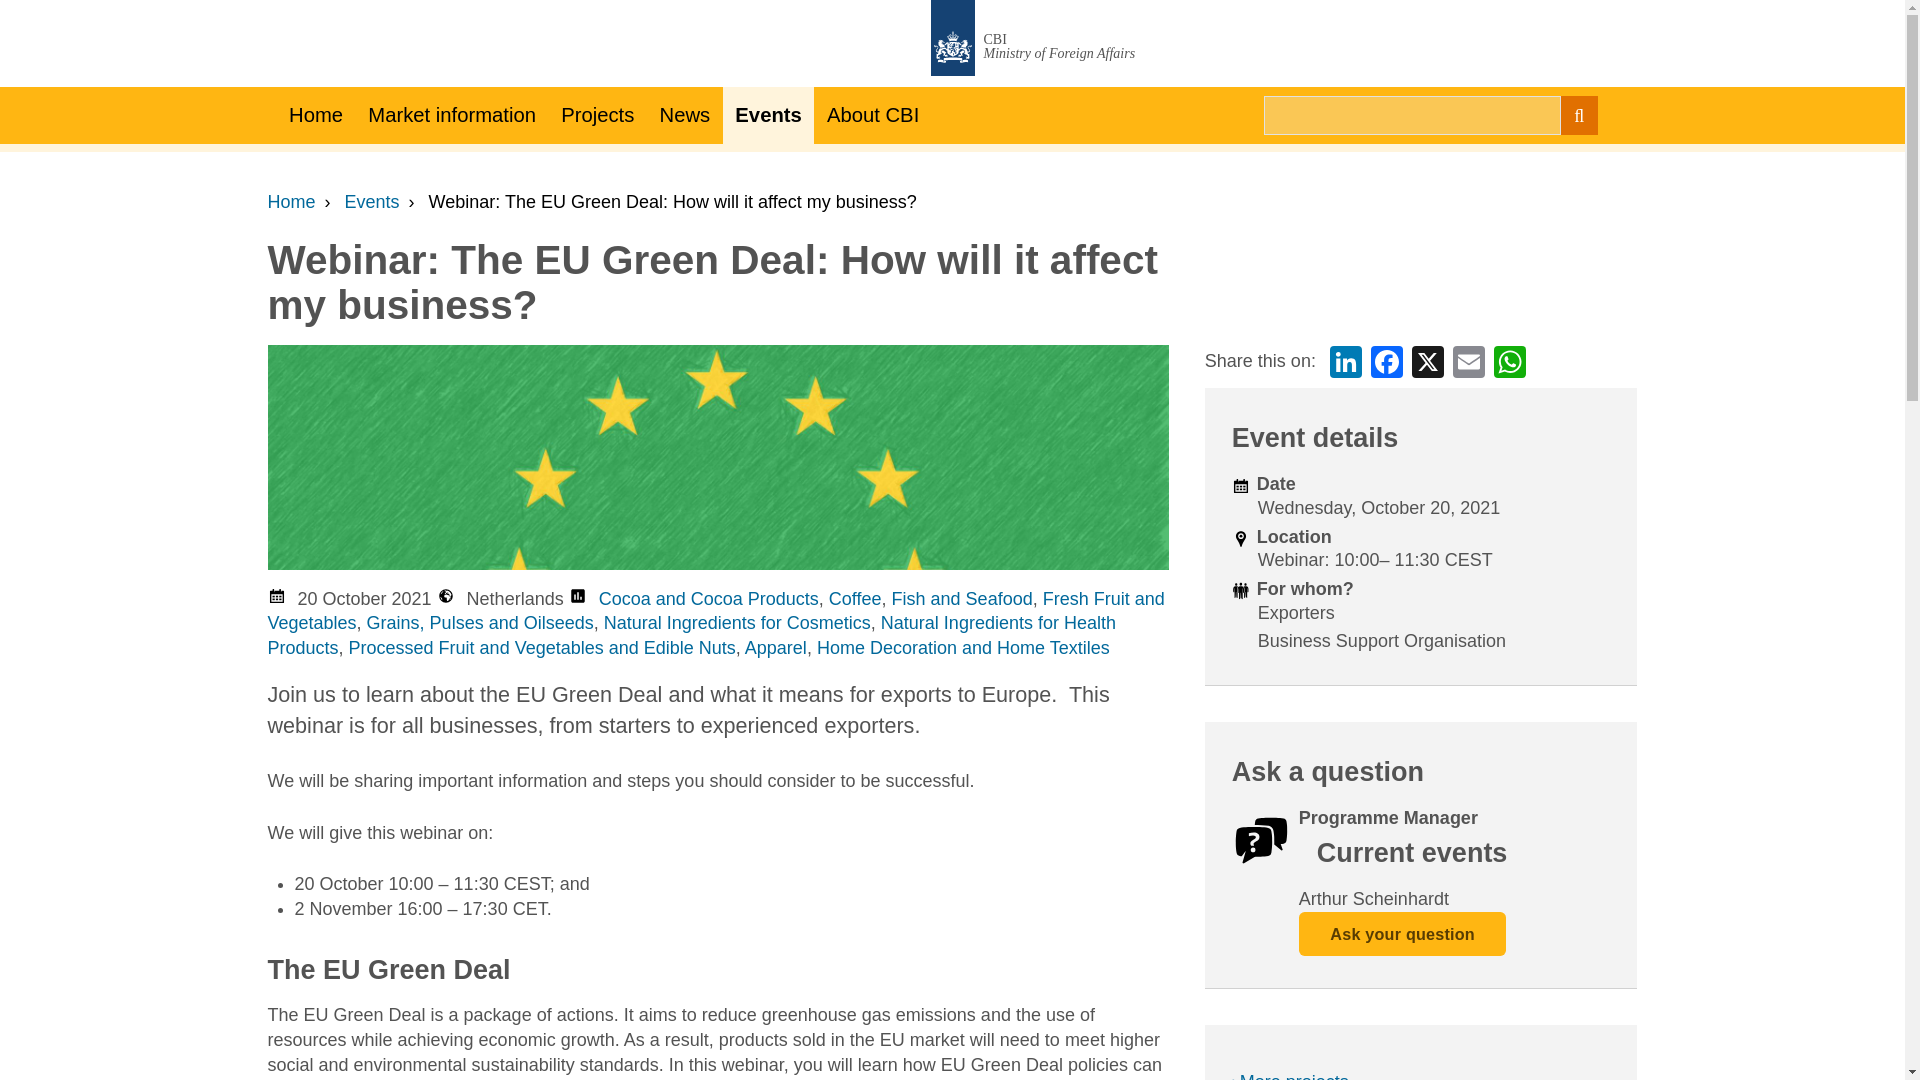  I want to click on Facebook, so click(1386, 361).